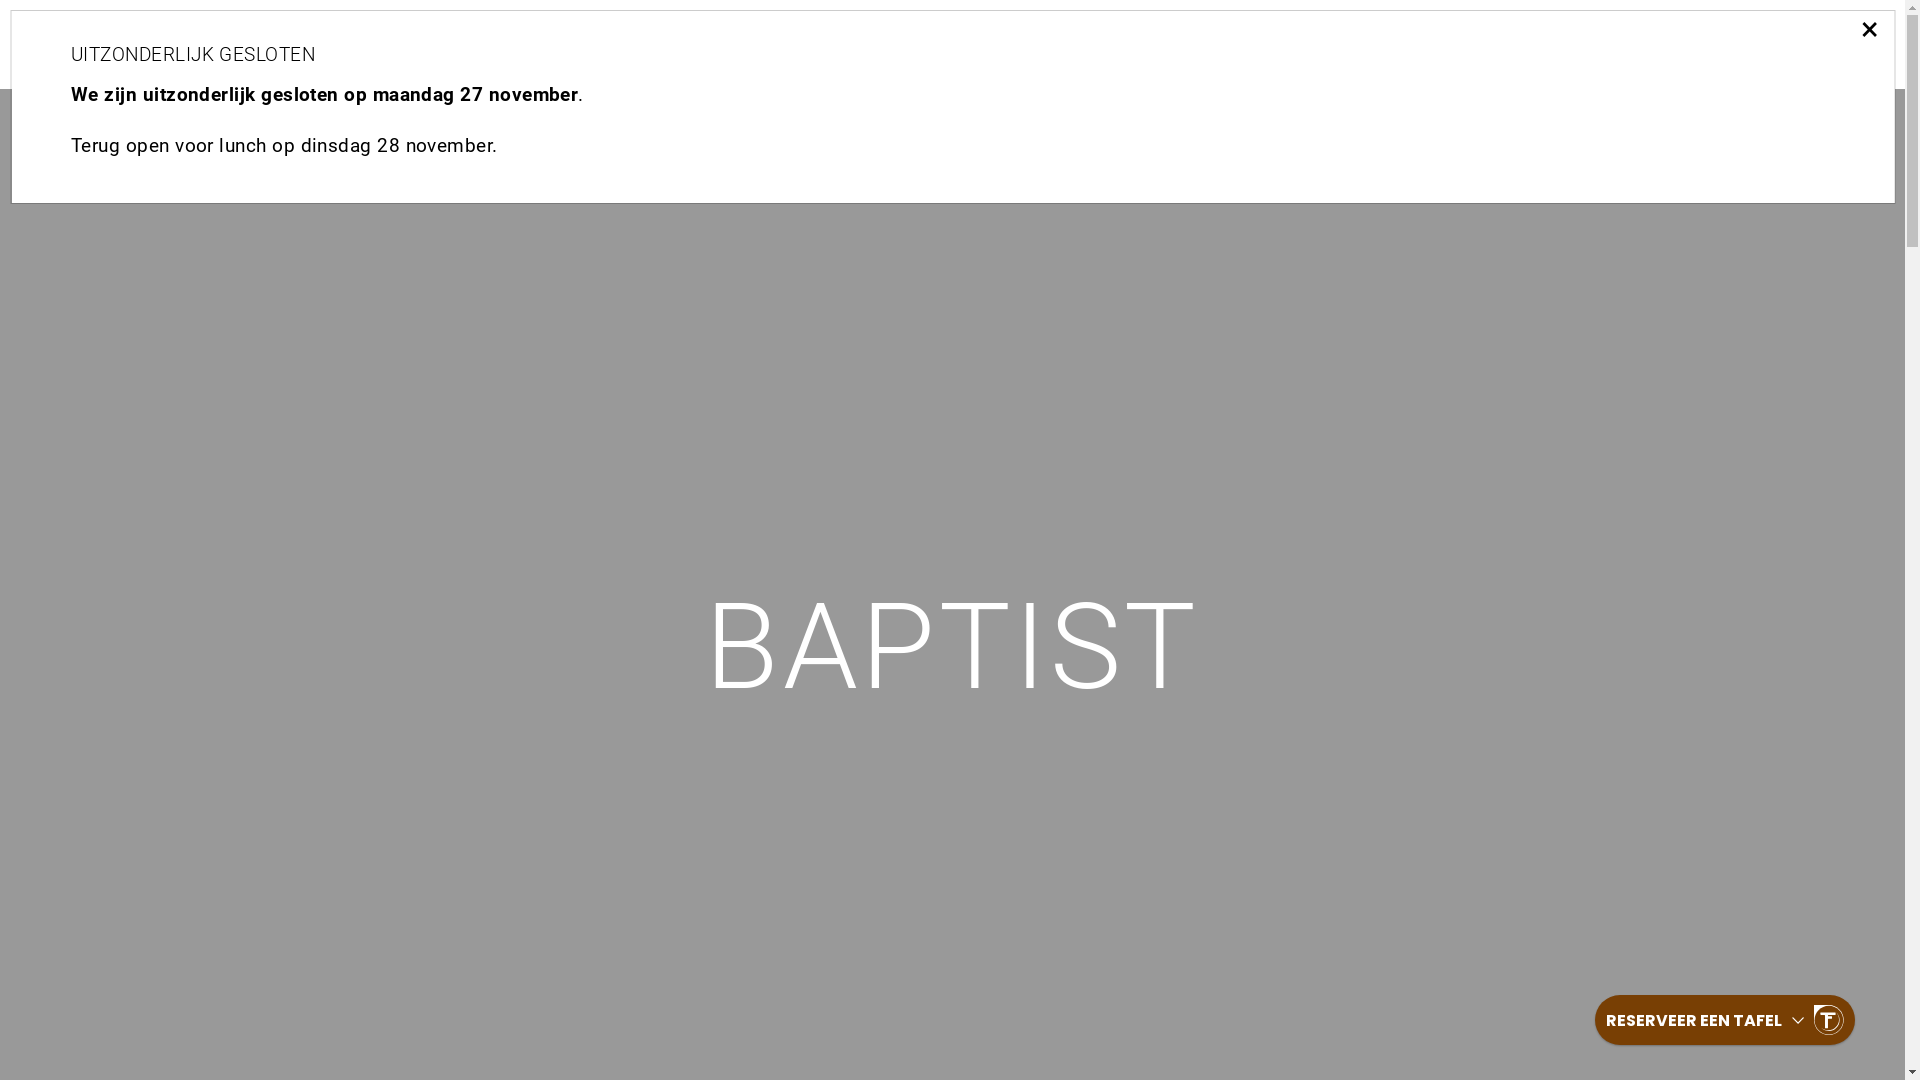  What do you see at coordinates (1120, 48) in the screenshot?
I see `CONTACT` at bounding box center [1120, 48].